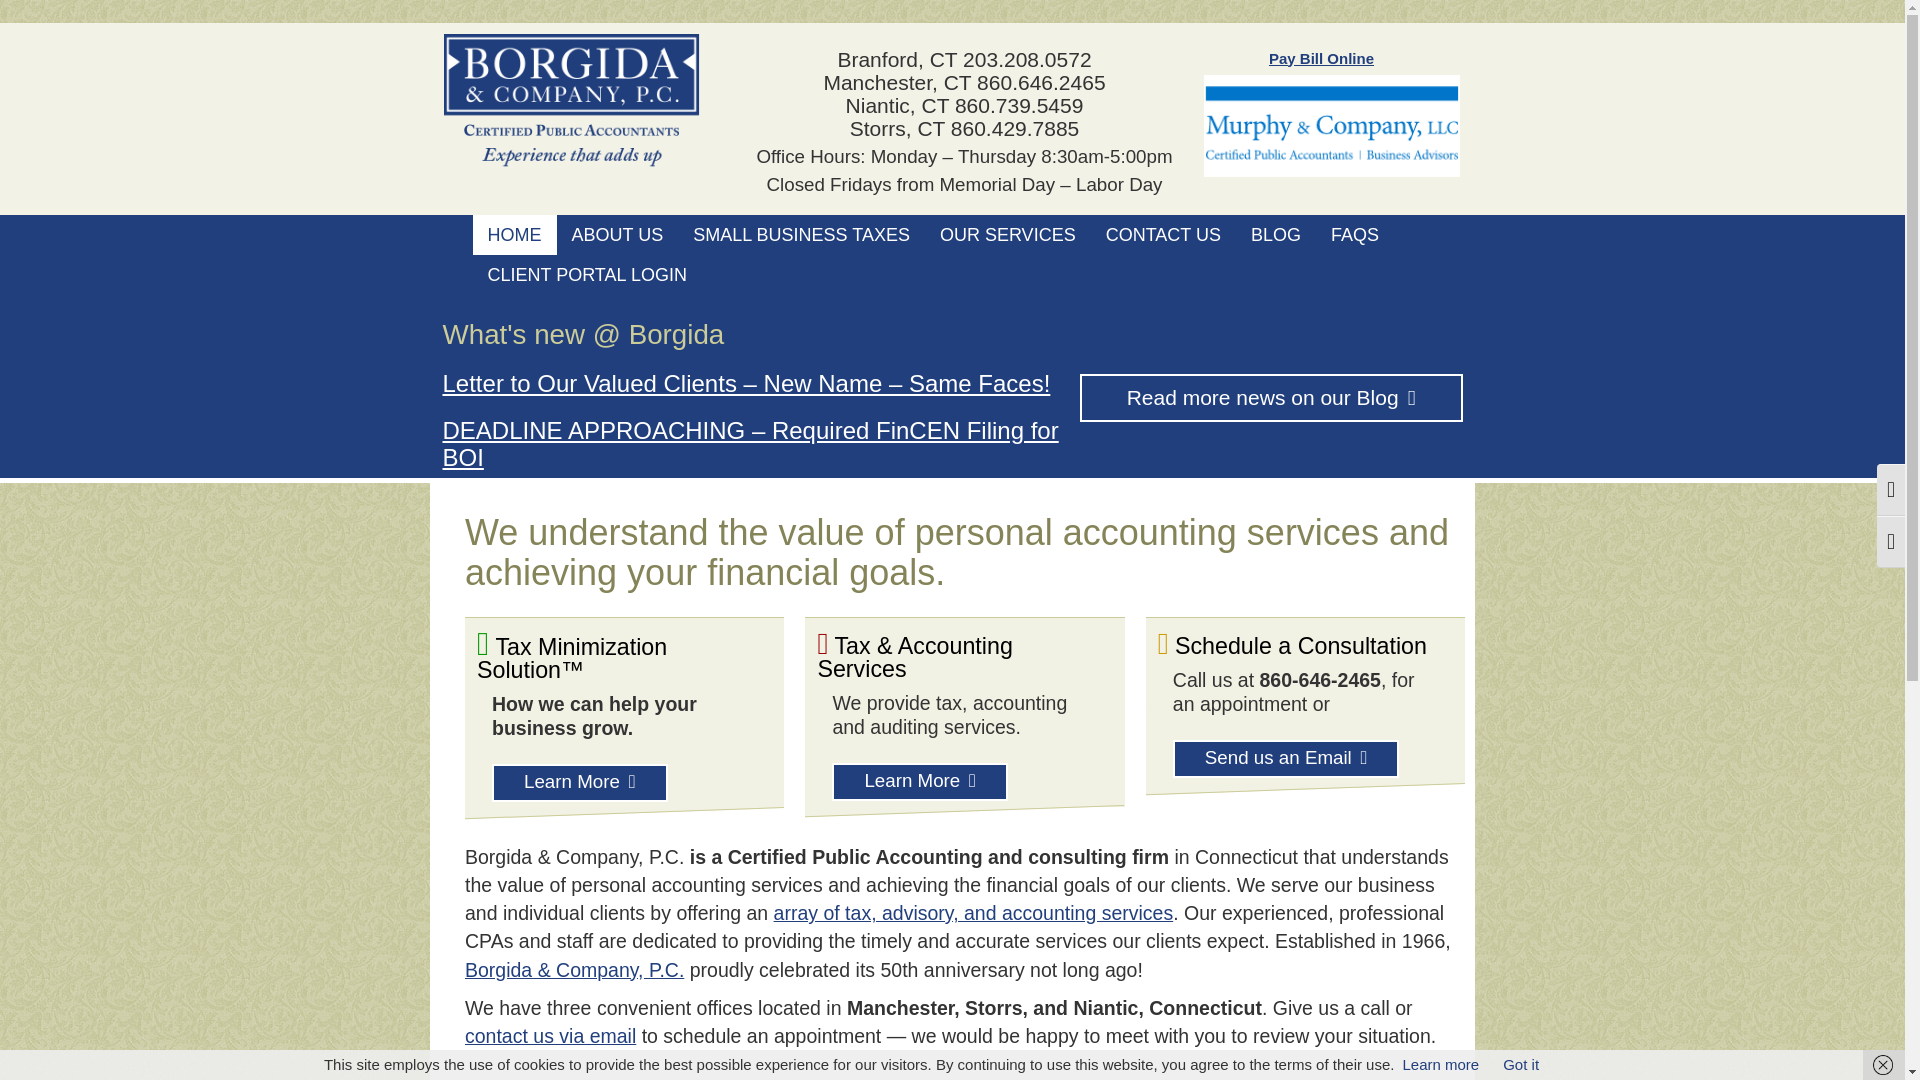  Describe the element at coordinates (1276, 234) in the screenshot. I see `BLOG` at that location.